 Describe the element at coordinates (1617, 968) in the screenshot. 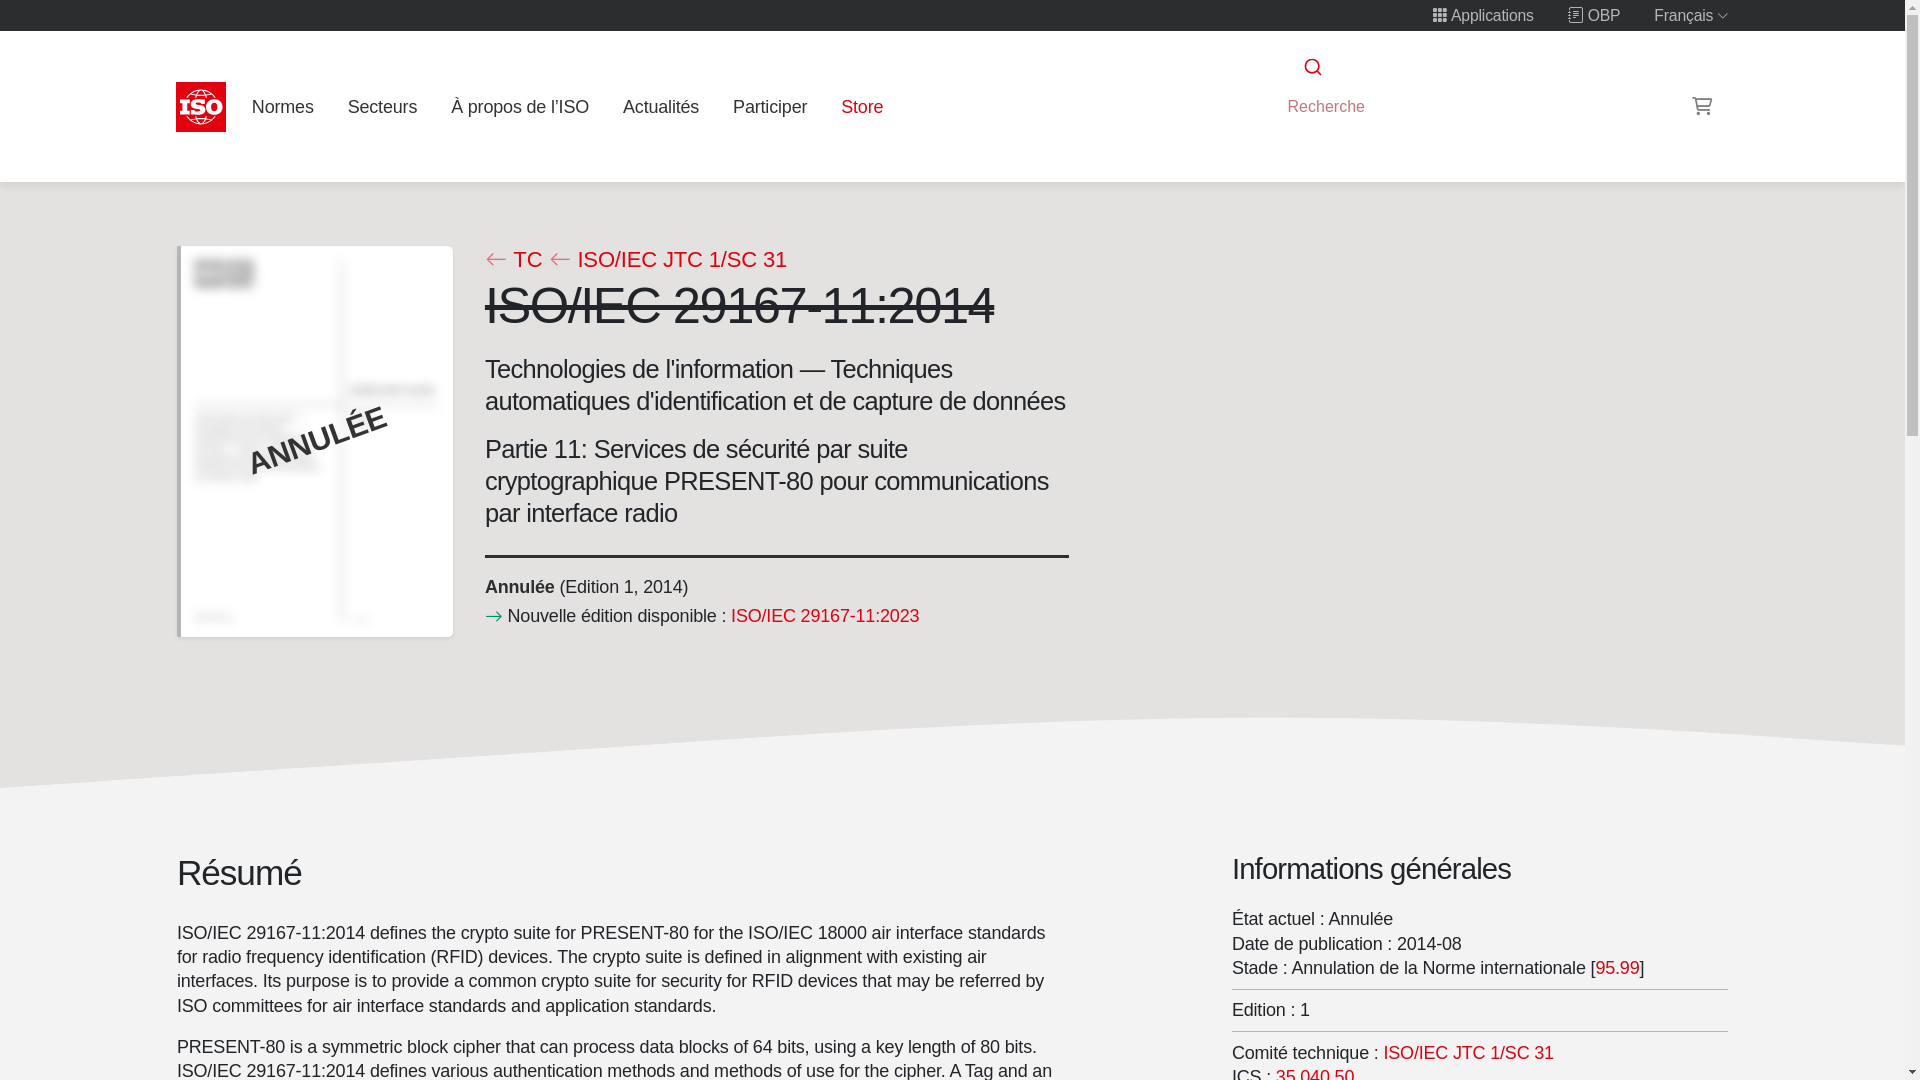

I see `95.99` at that location.